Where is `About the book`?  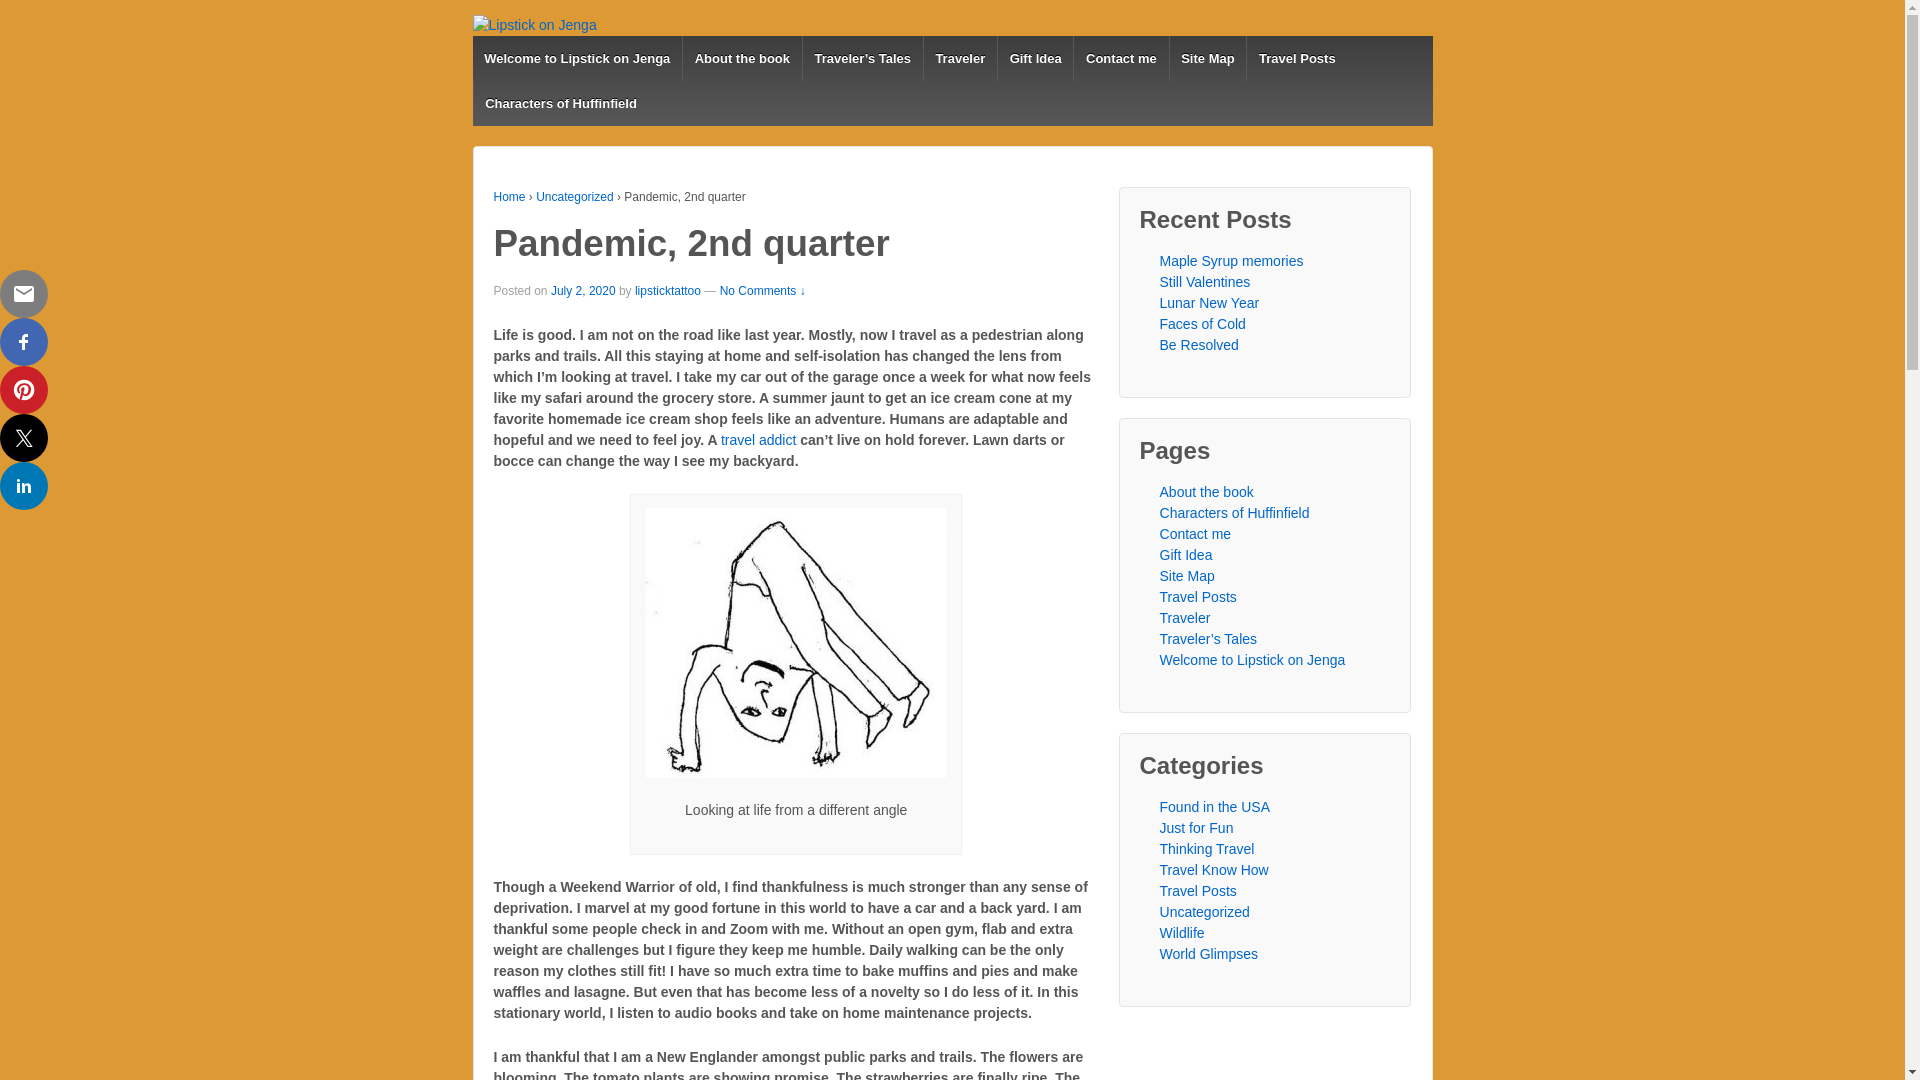 About the book is located at coordinates (742, 58).